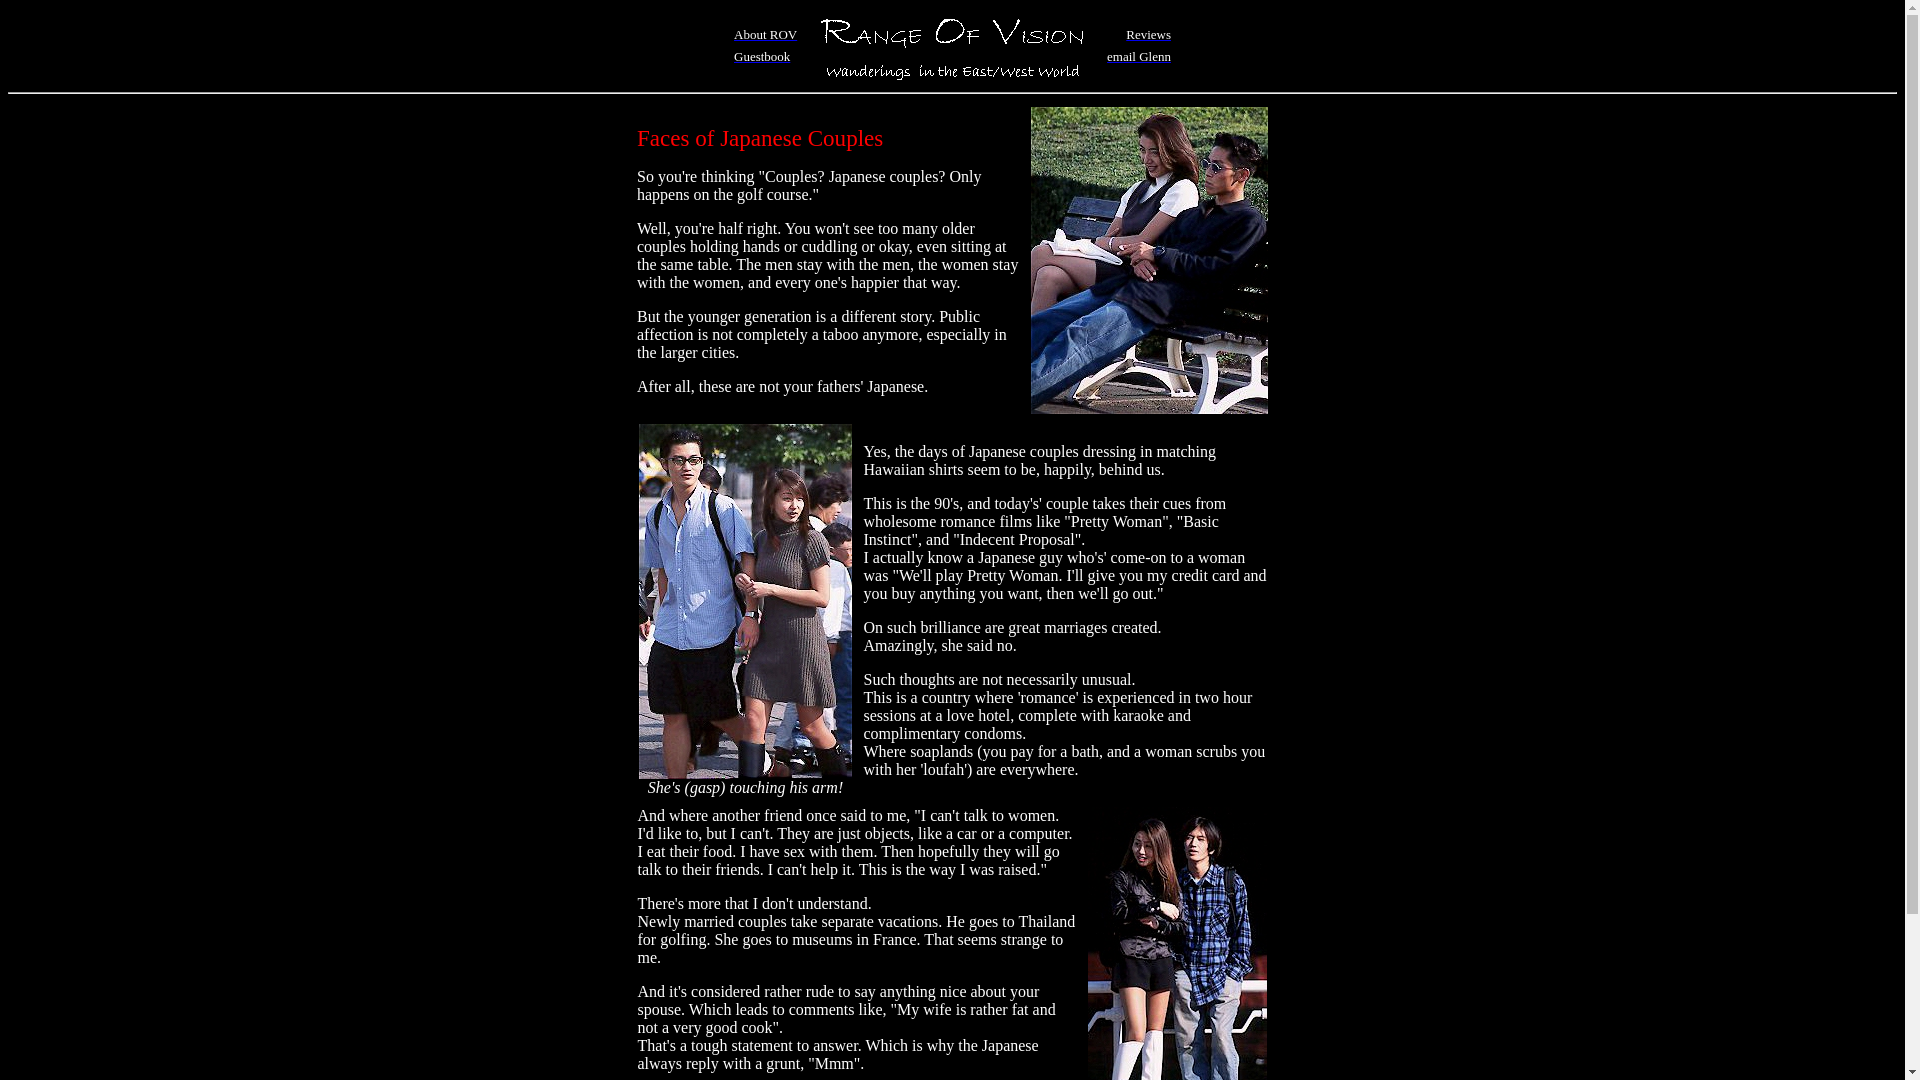 This screenshot has height=1080, width=1920. Describe the element at coordinates (761, 56) in the screenshot. I see `Guestbook` at that location.